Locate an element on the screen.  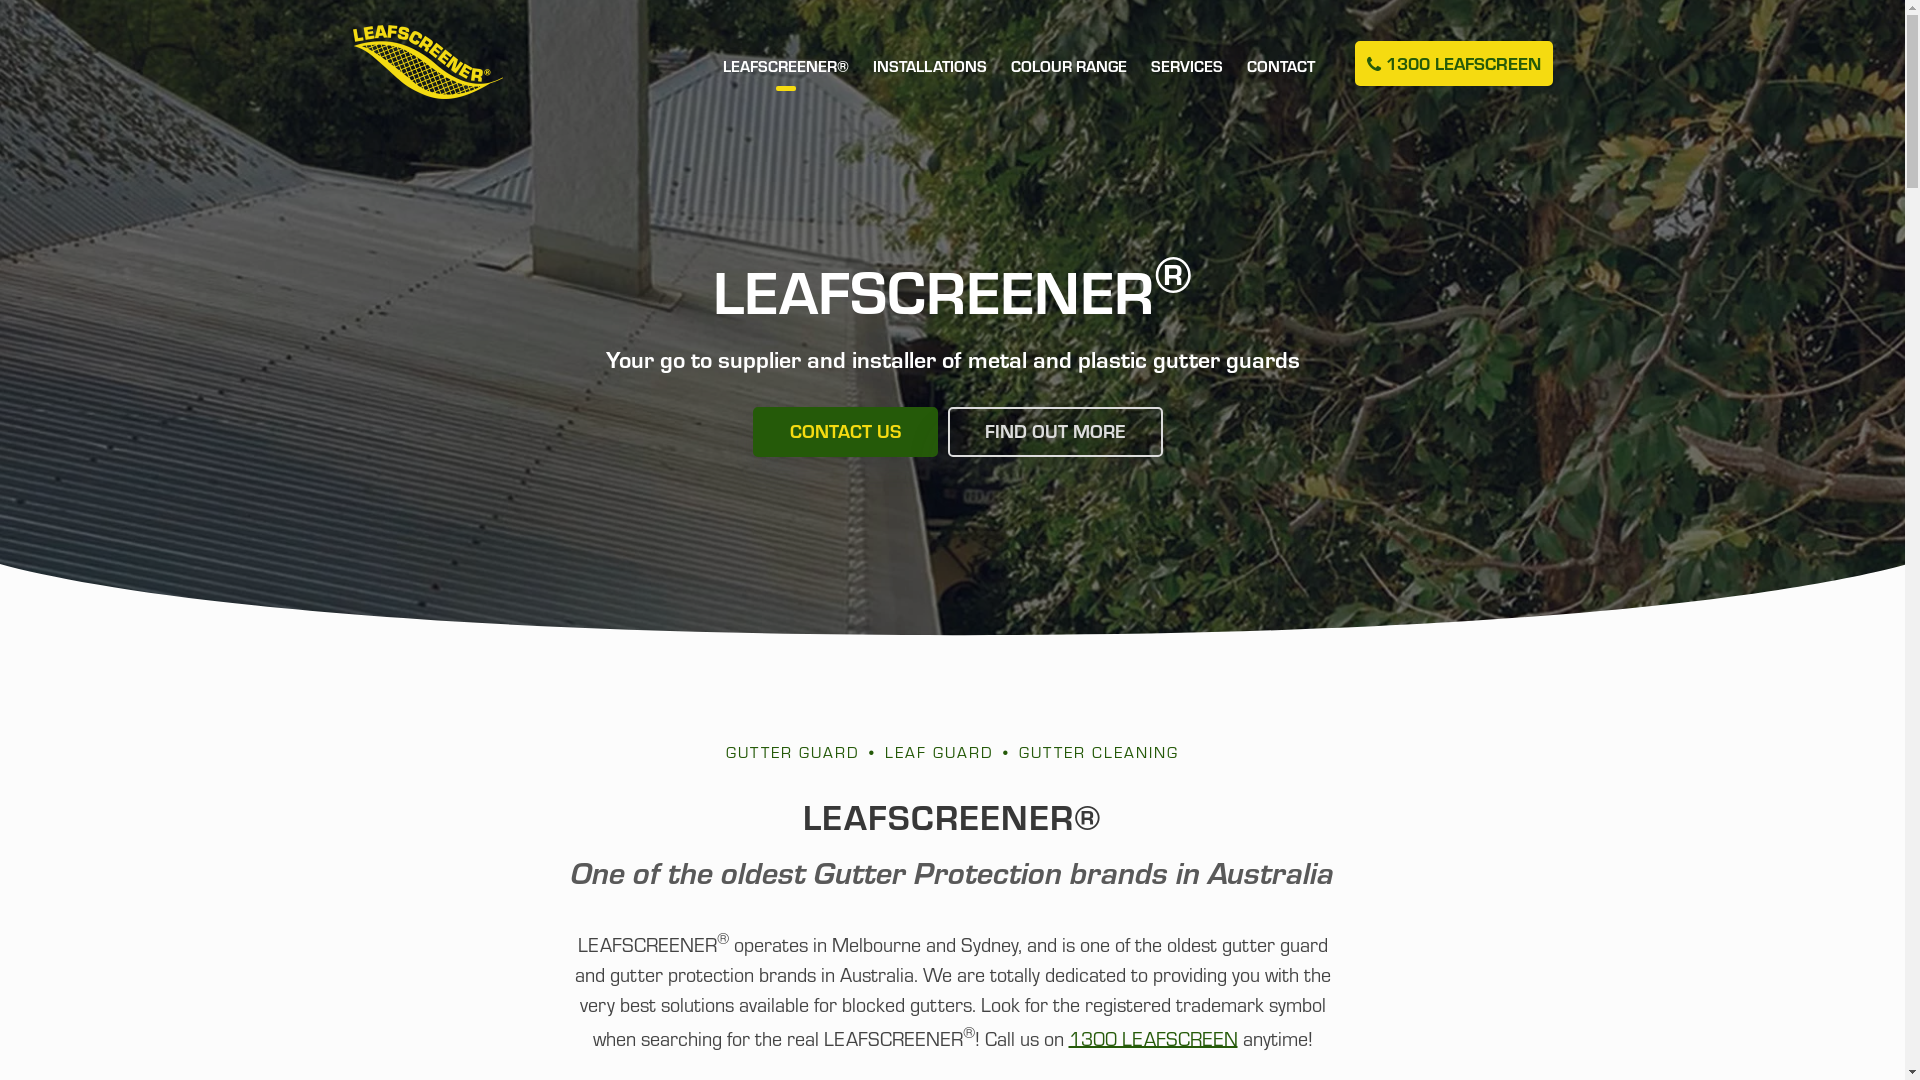
COLOUR RANGE is located at coordinates (1068, 84).